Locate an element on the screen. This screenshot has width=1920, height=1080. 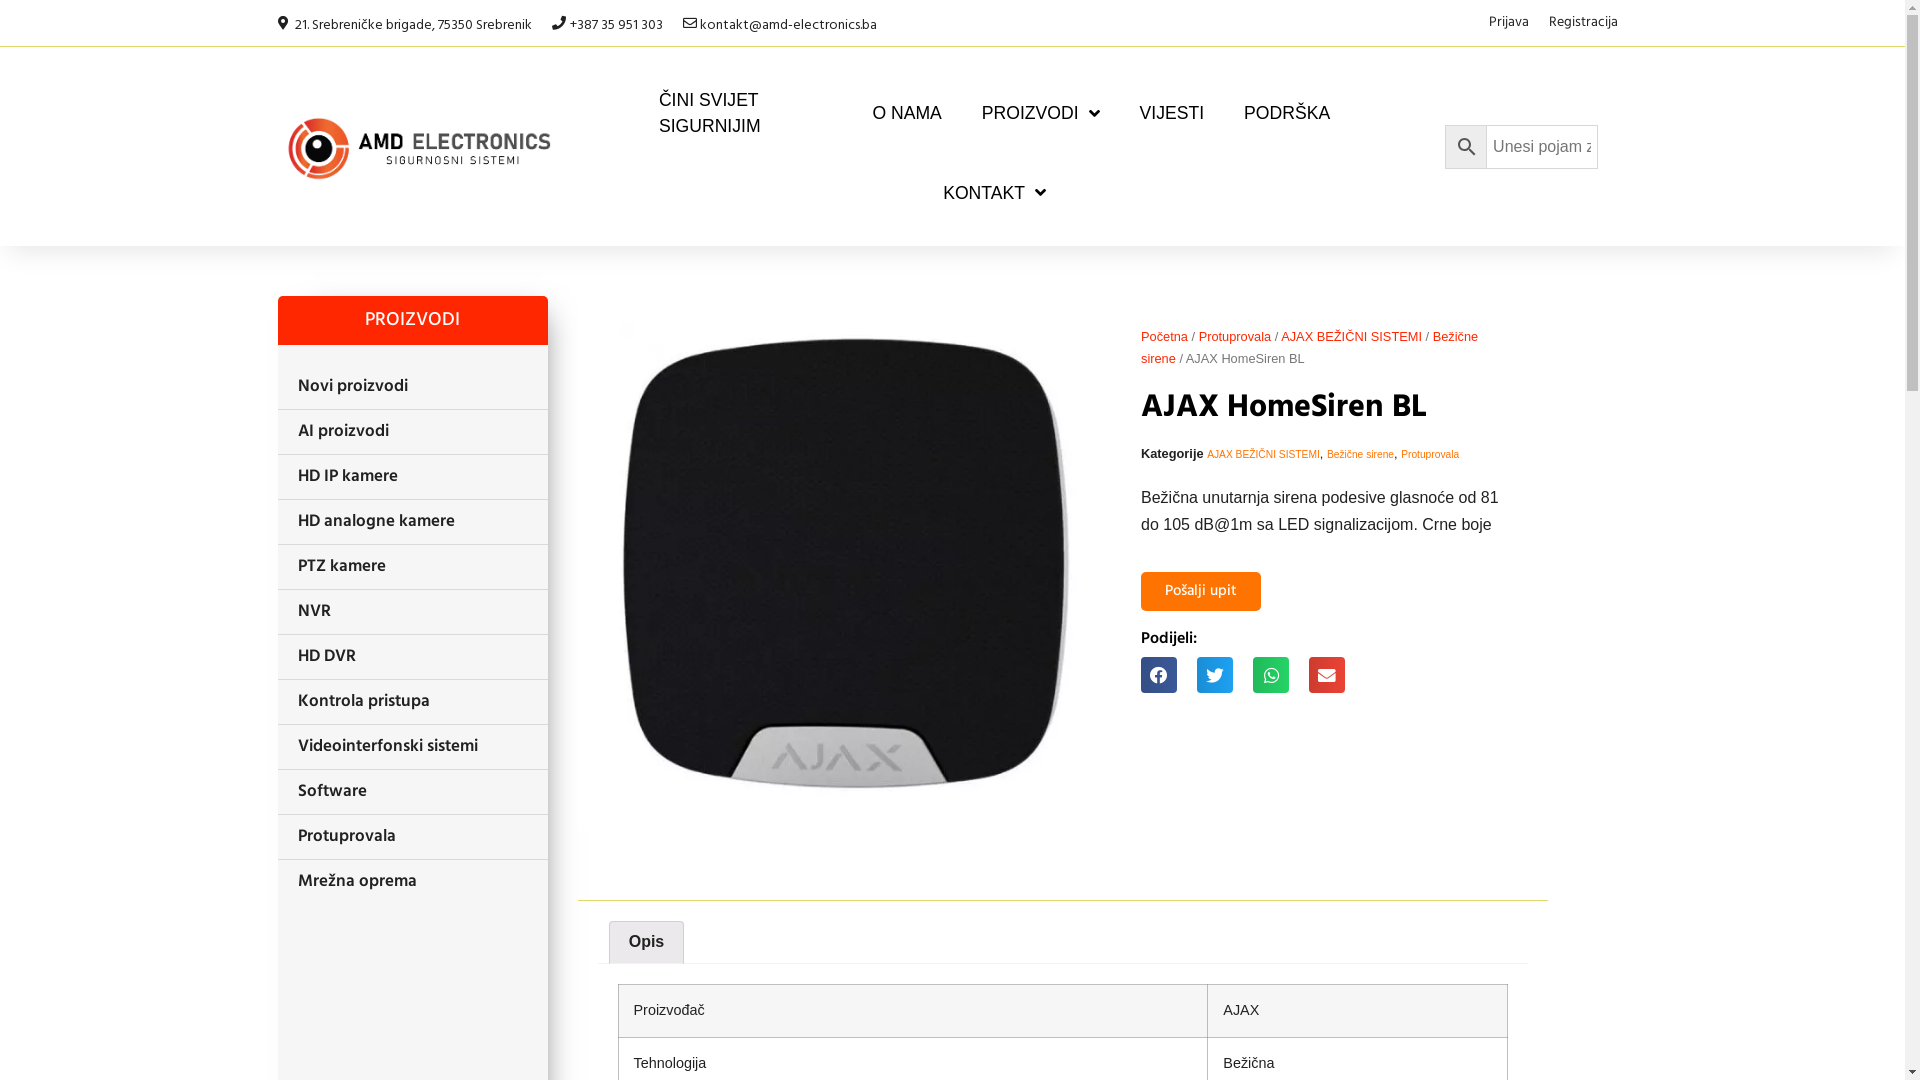
Protuprovala is located at coordinates (1236, 336).